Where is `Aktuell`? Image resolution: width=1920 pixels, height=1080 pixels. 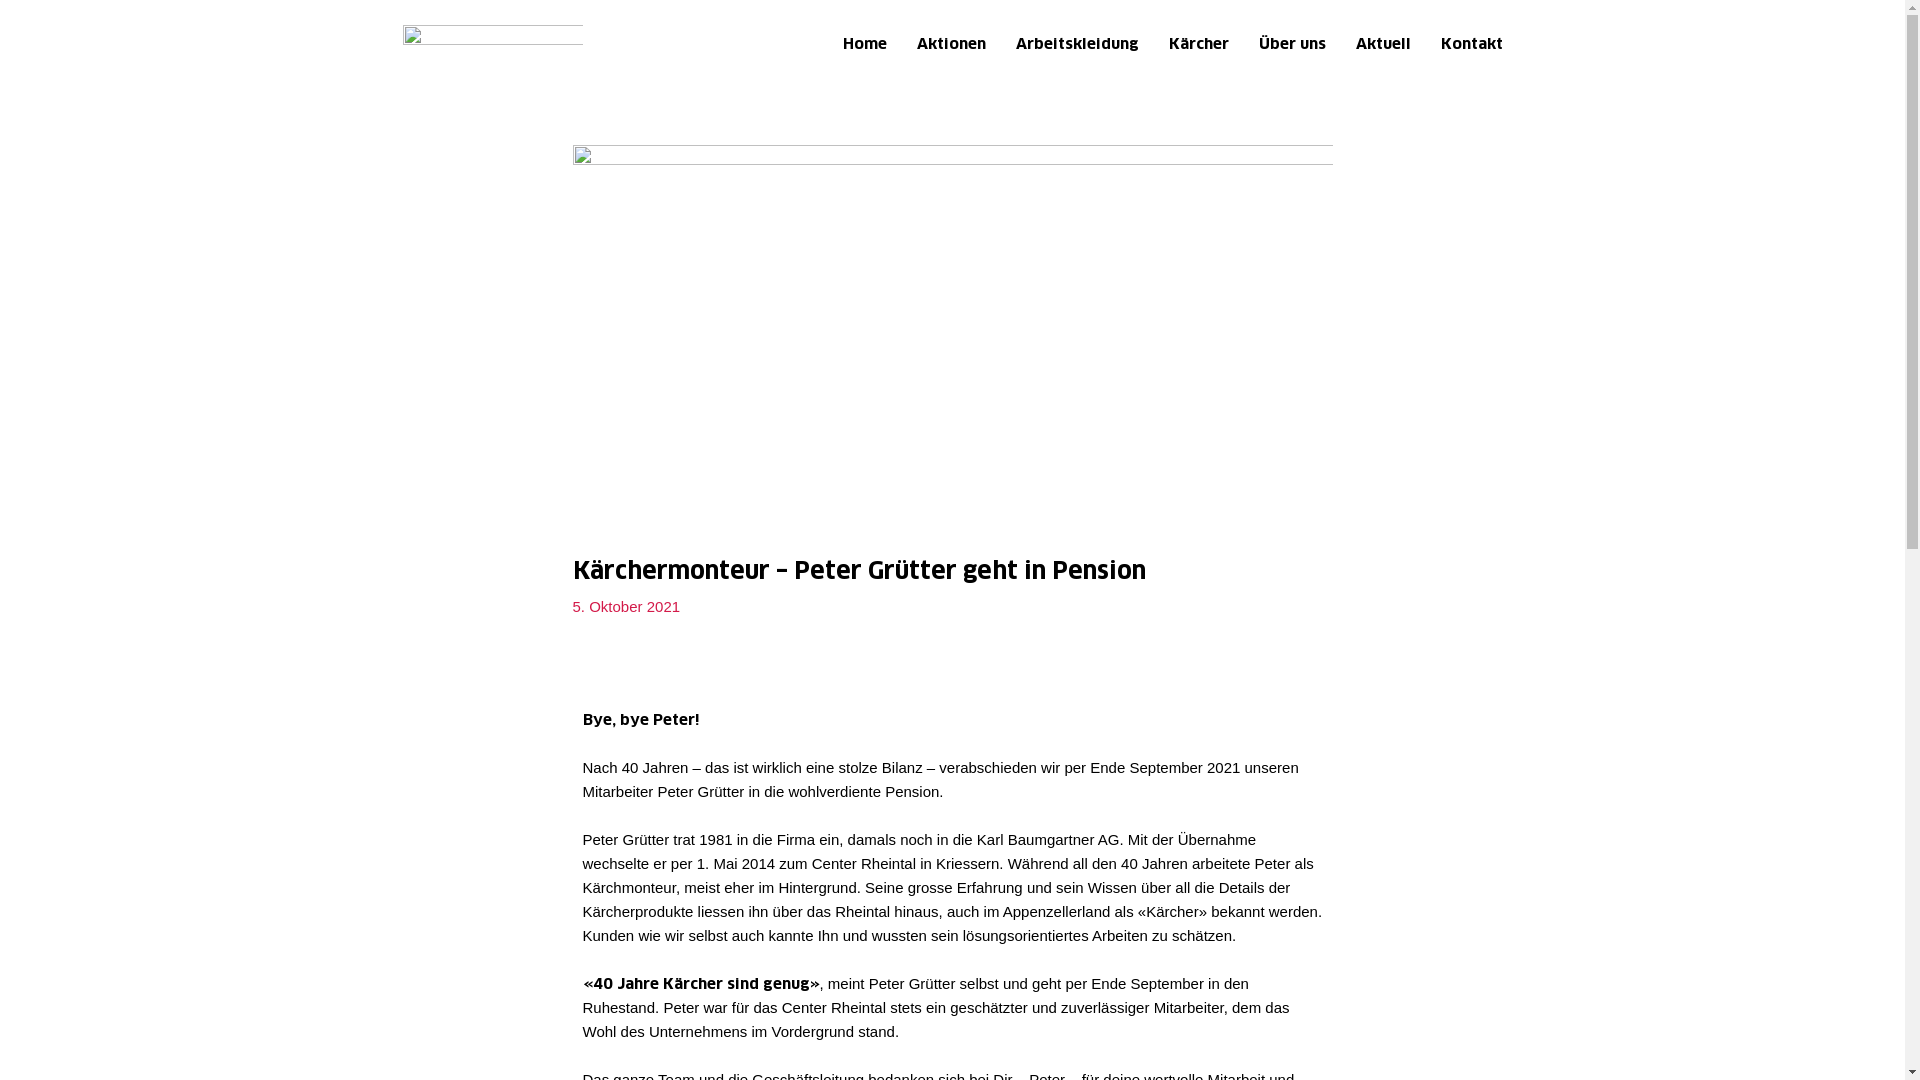 Aktuell is located at coordinates (1384, 48).